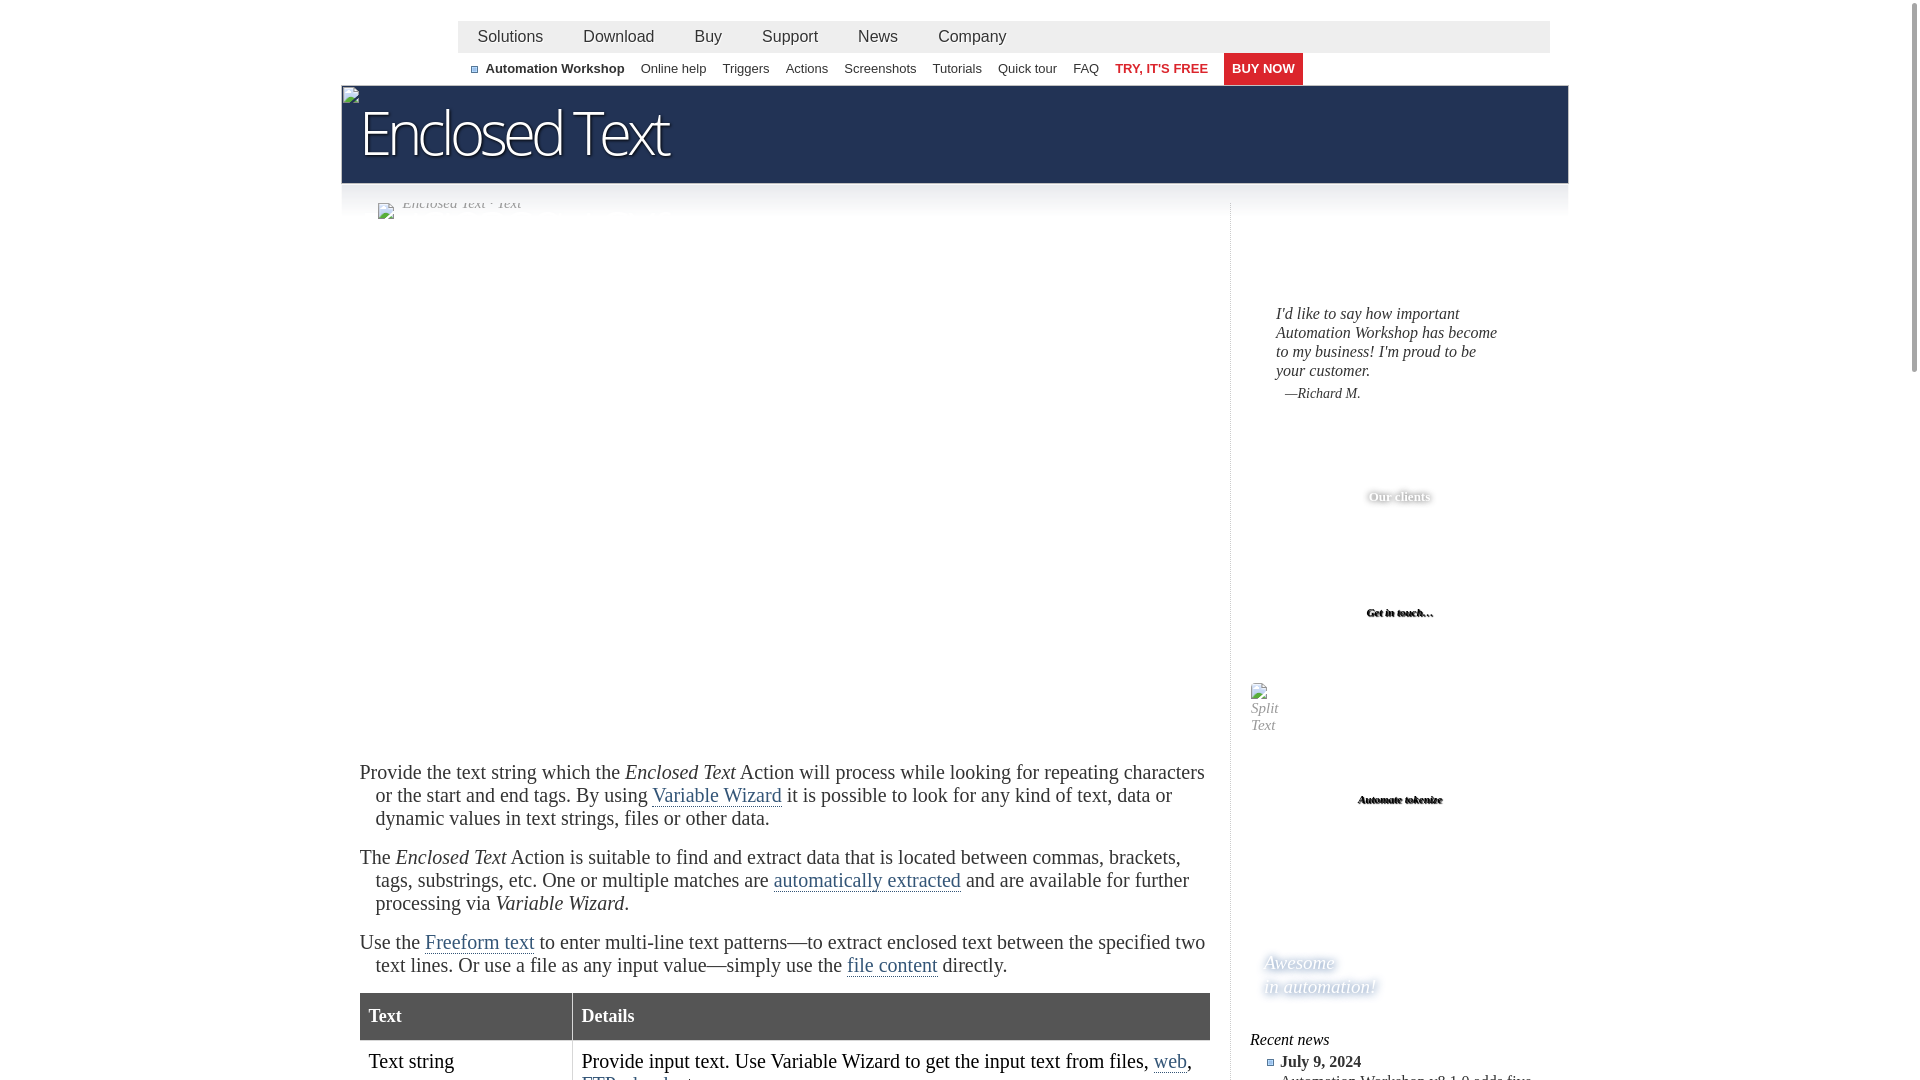 This screenshot has width=1920, height=1080. I want to click on Company, so click(971, 36).